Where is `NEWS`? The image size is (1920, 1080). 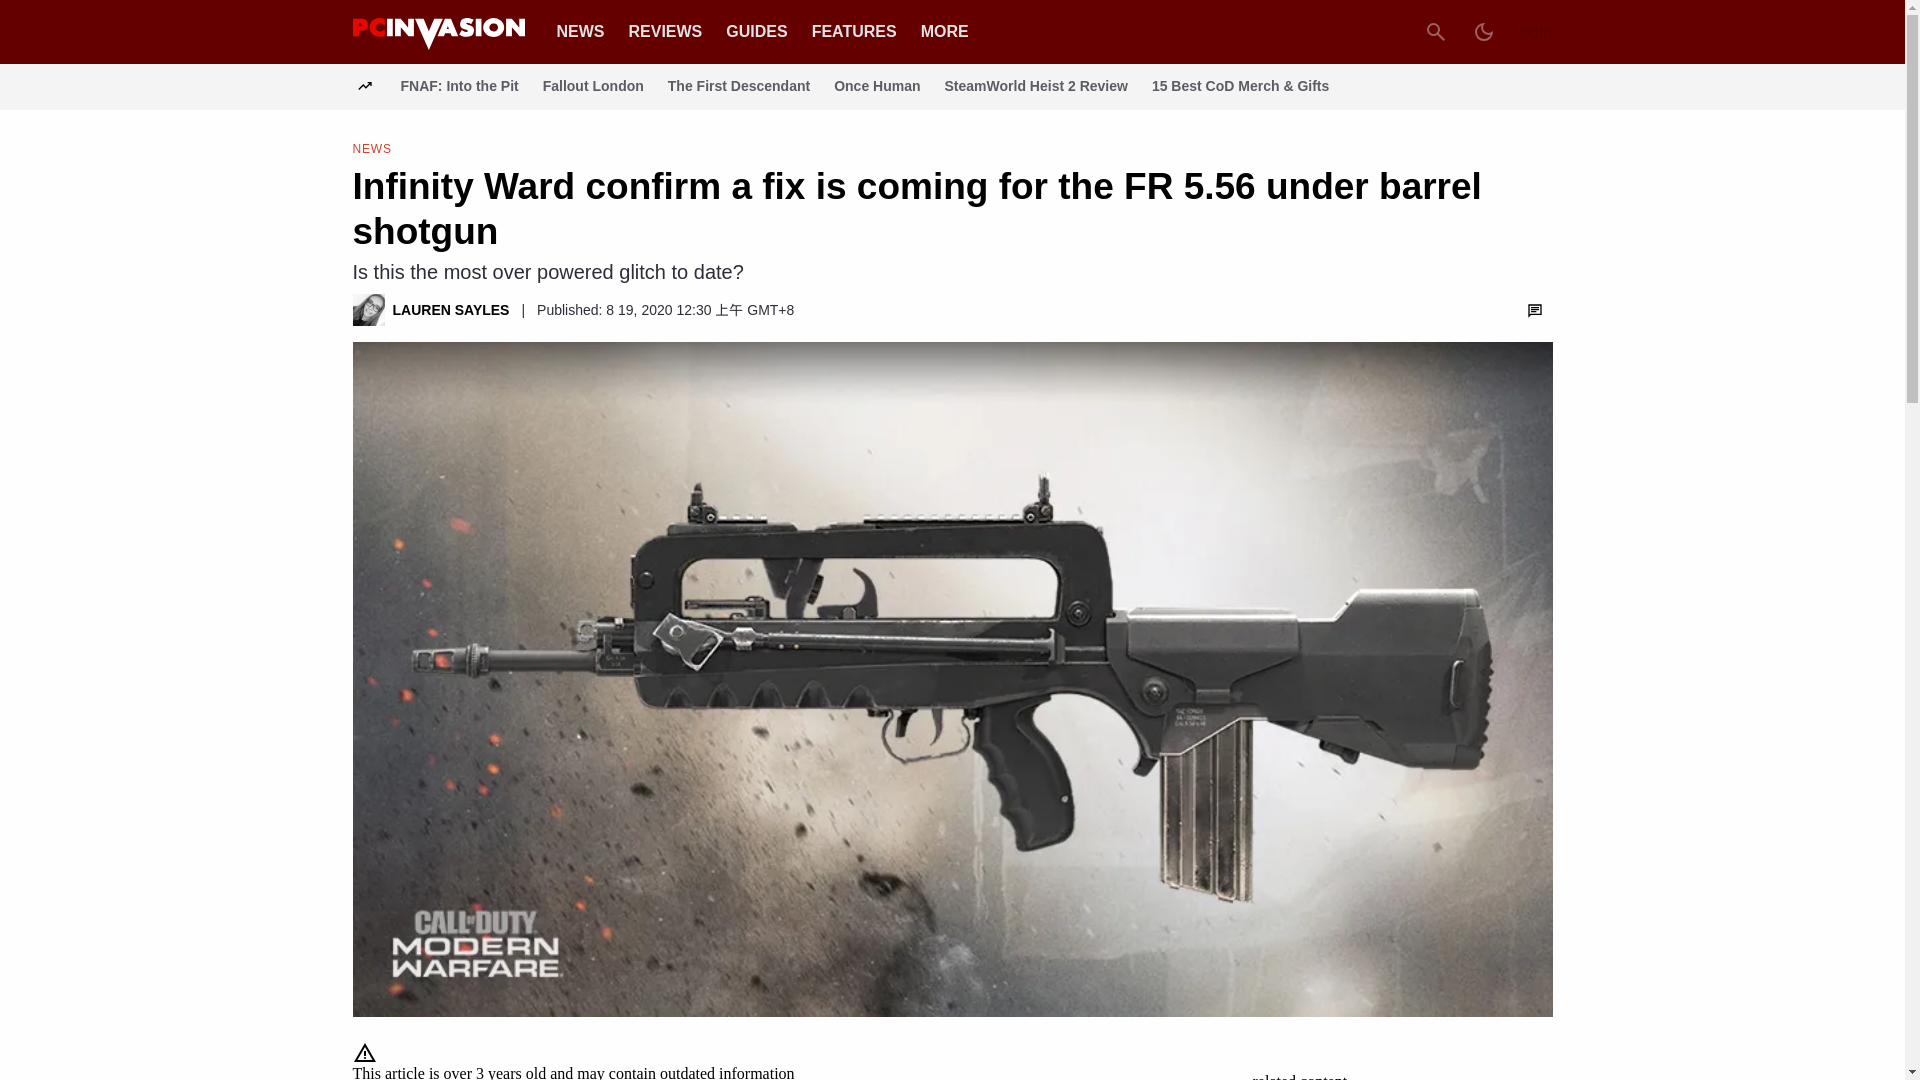 NEWS is located at coordinates (580, 30).